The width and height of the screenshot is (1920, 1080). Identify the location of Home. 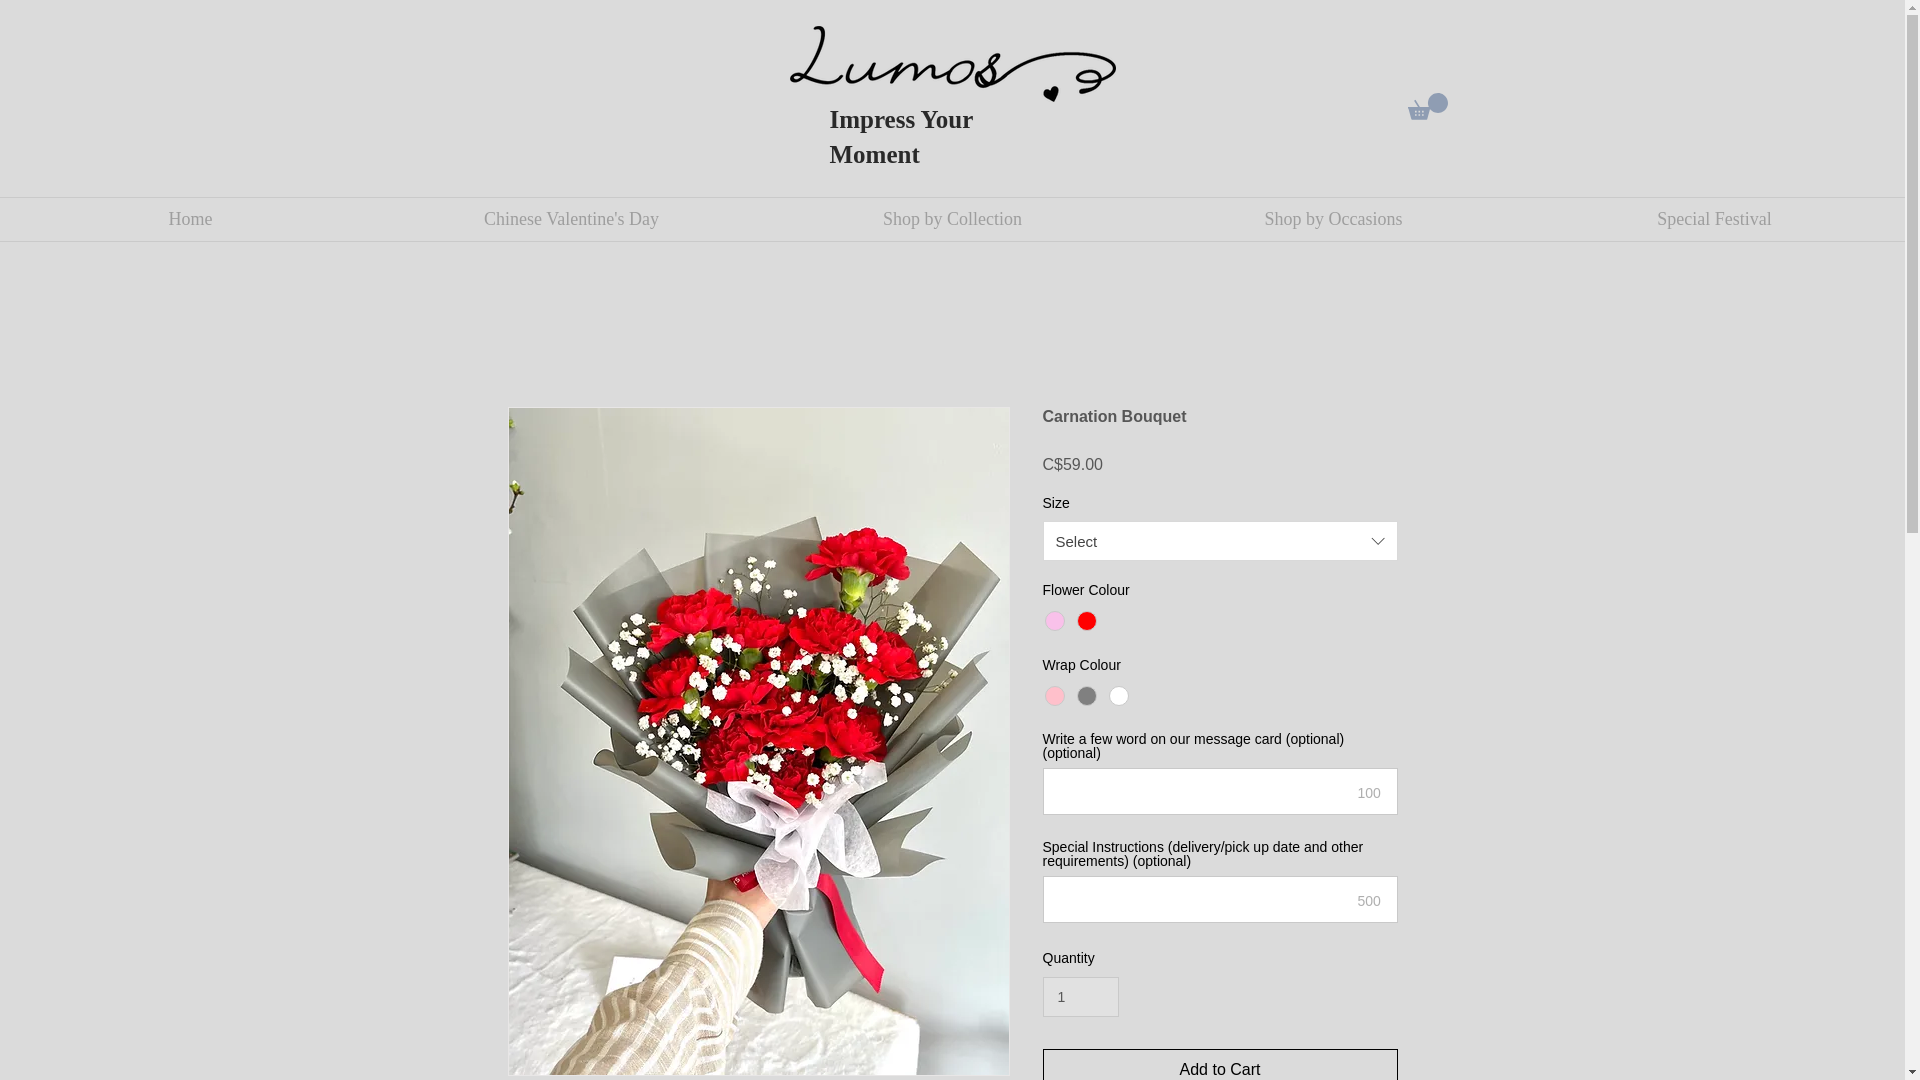
(190, 218).